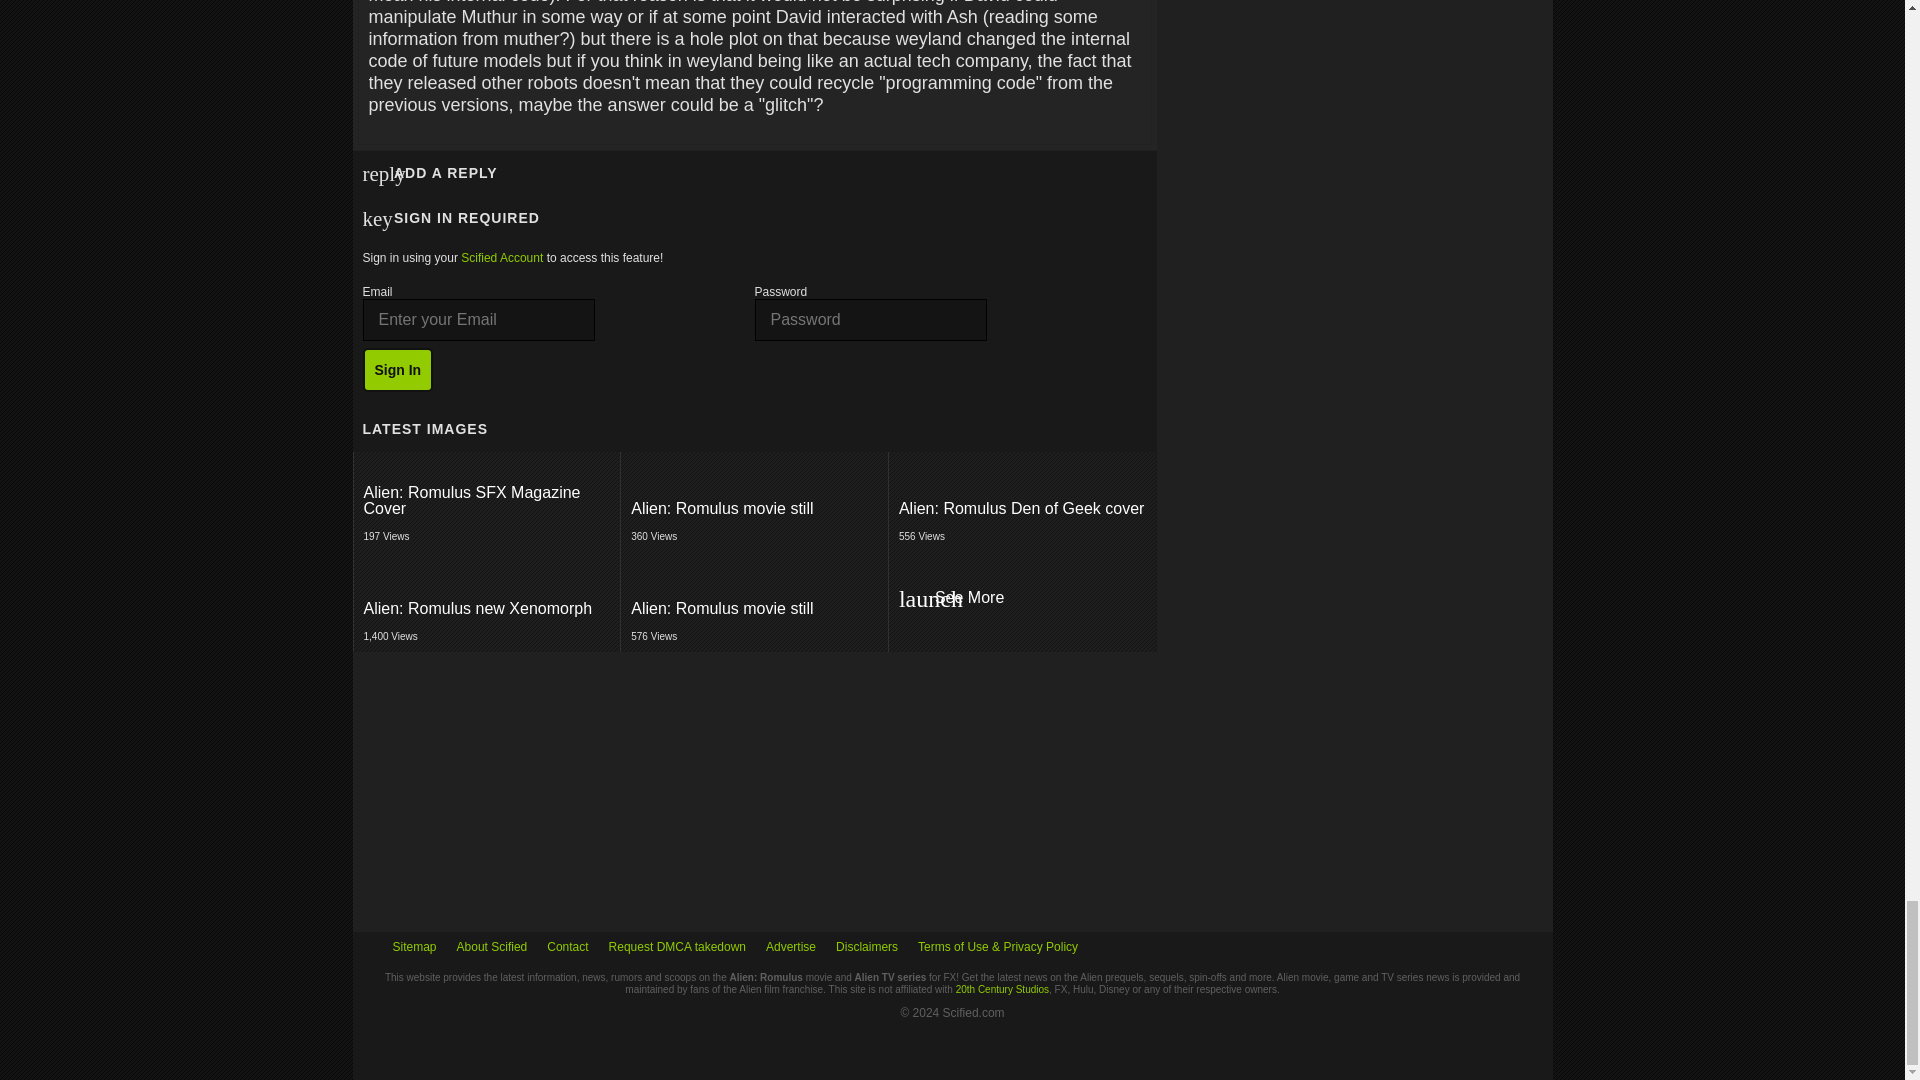 Image resolution: width=1920 pixels, height=1080 pixels. Describe the element at coordinates (1022, 502) in the screenshot. I see `Alien: Romulus movie still` at that location.